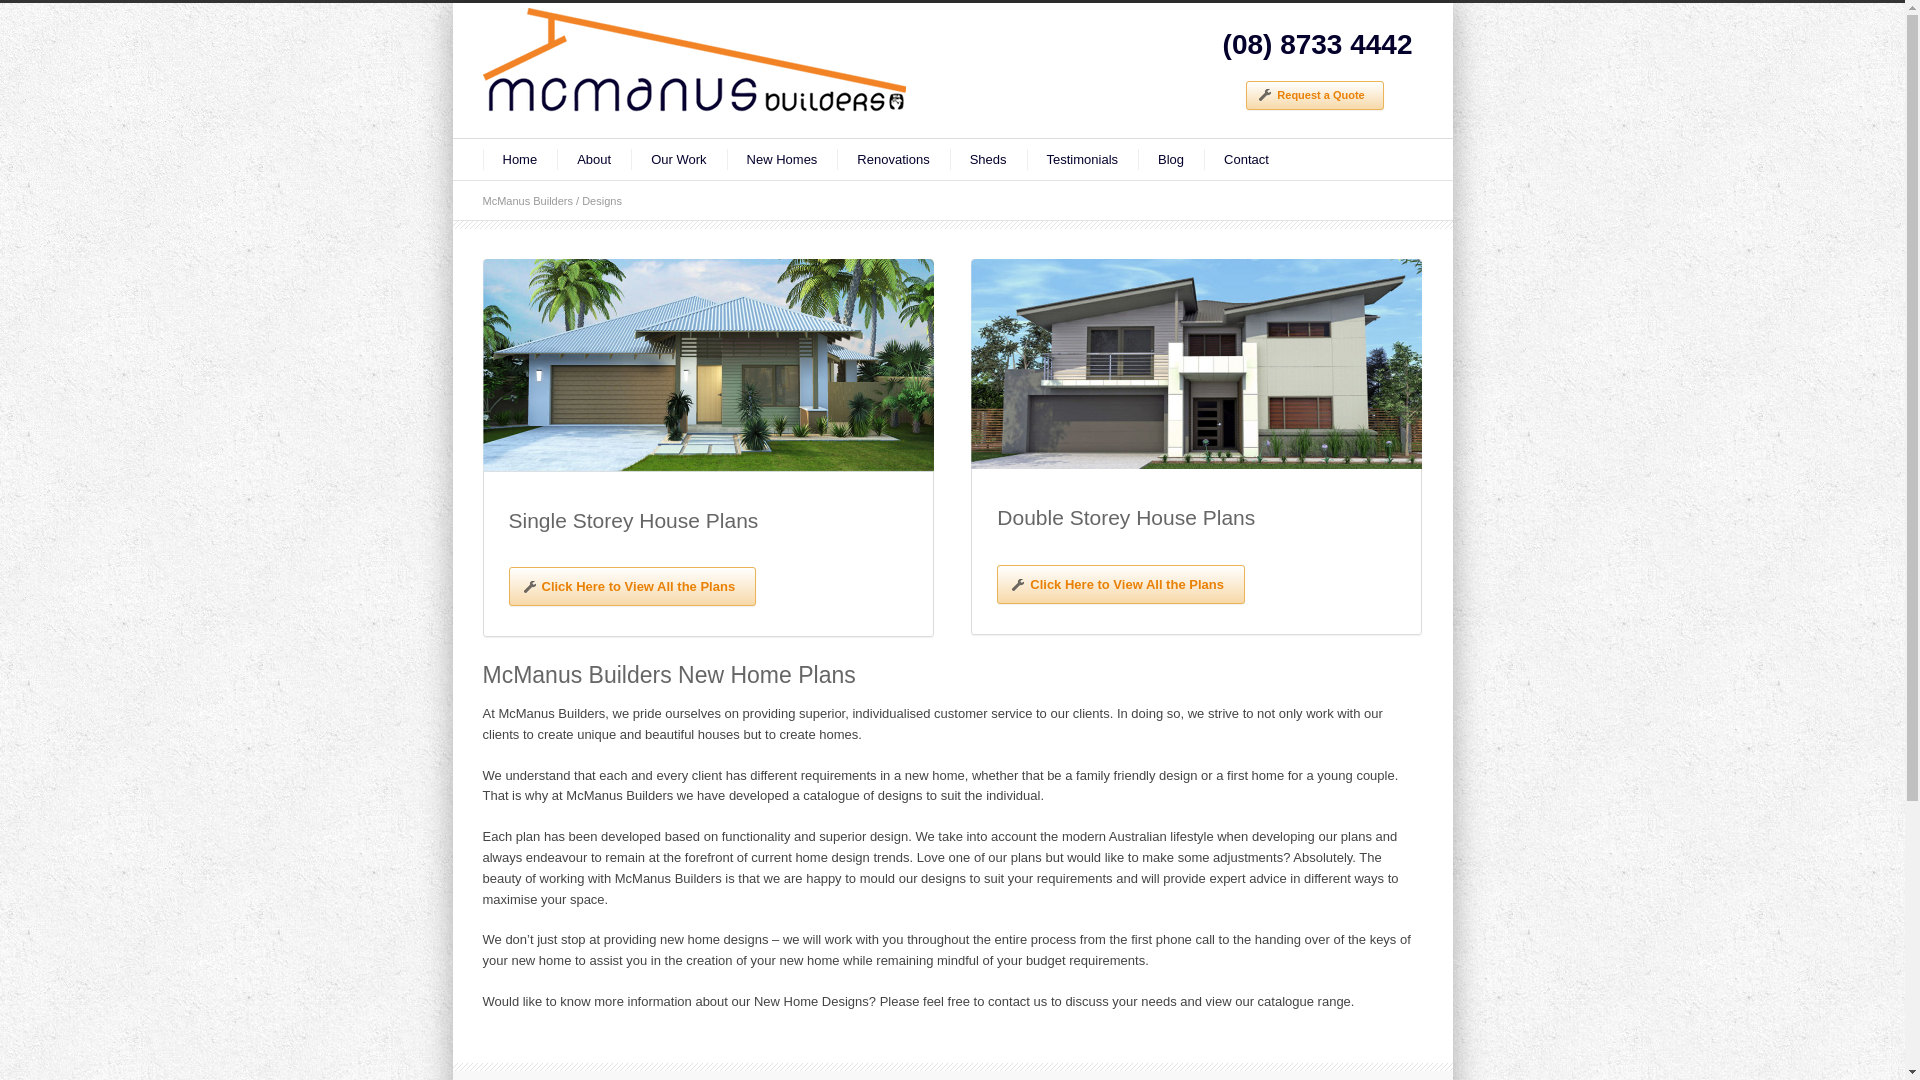 This screenshot has height=1080, width=1920. I want to click on Testimonials, so click(1083, 160).